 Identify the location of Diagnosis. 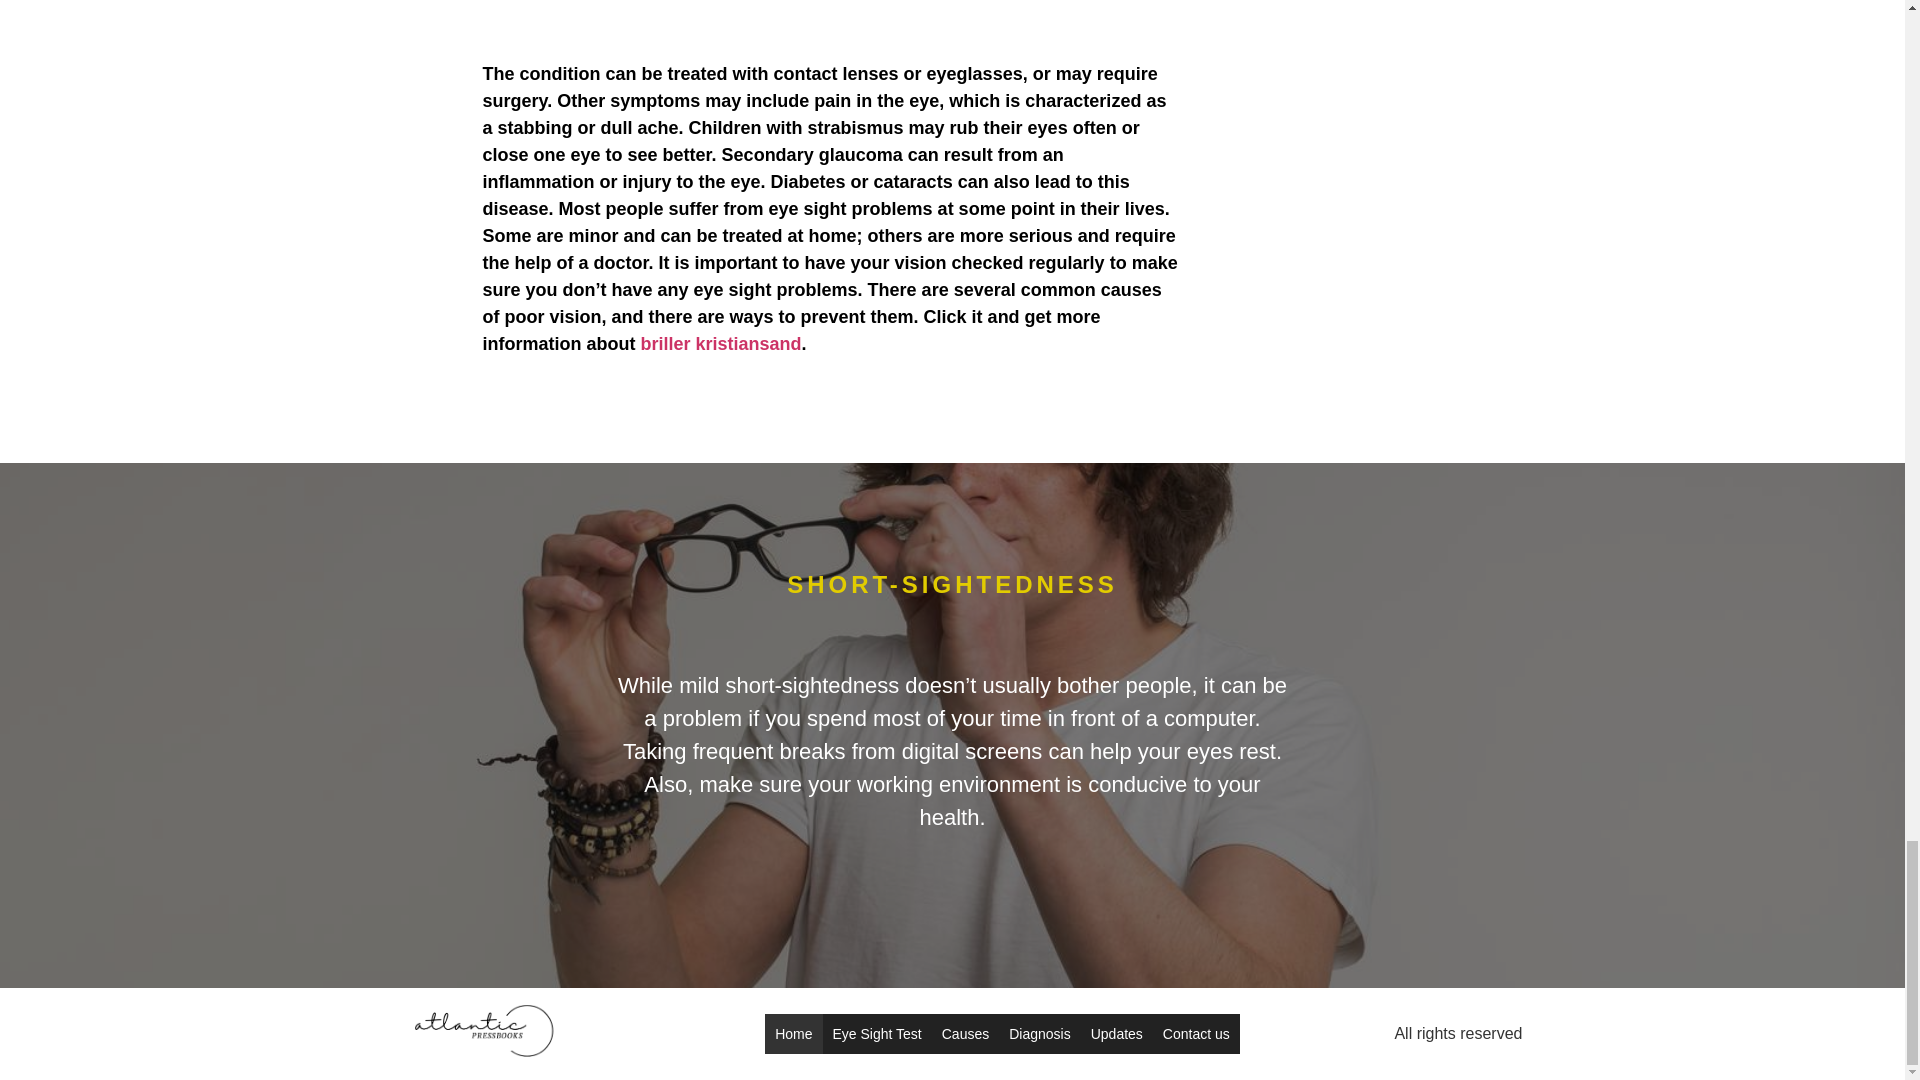
(1038, 1034).